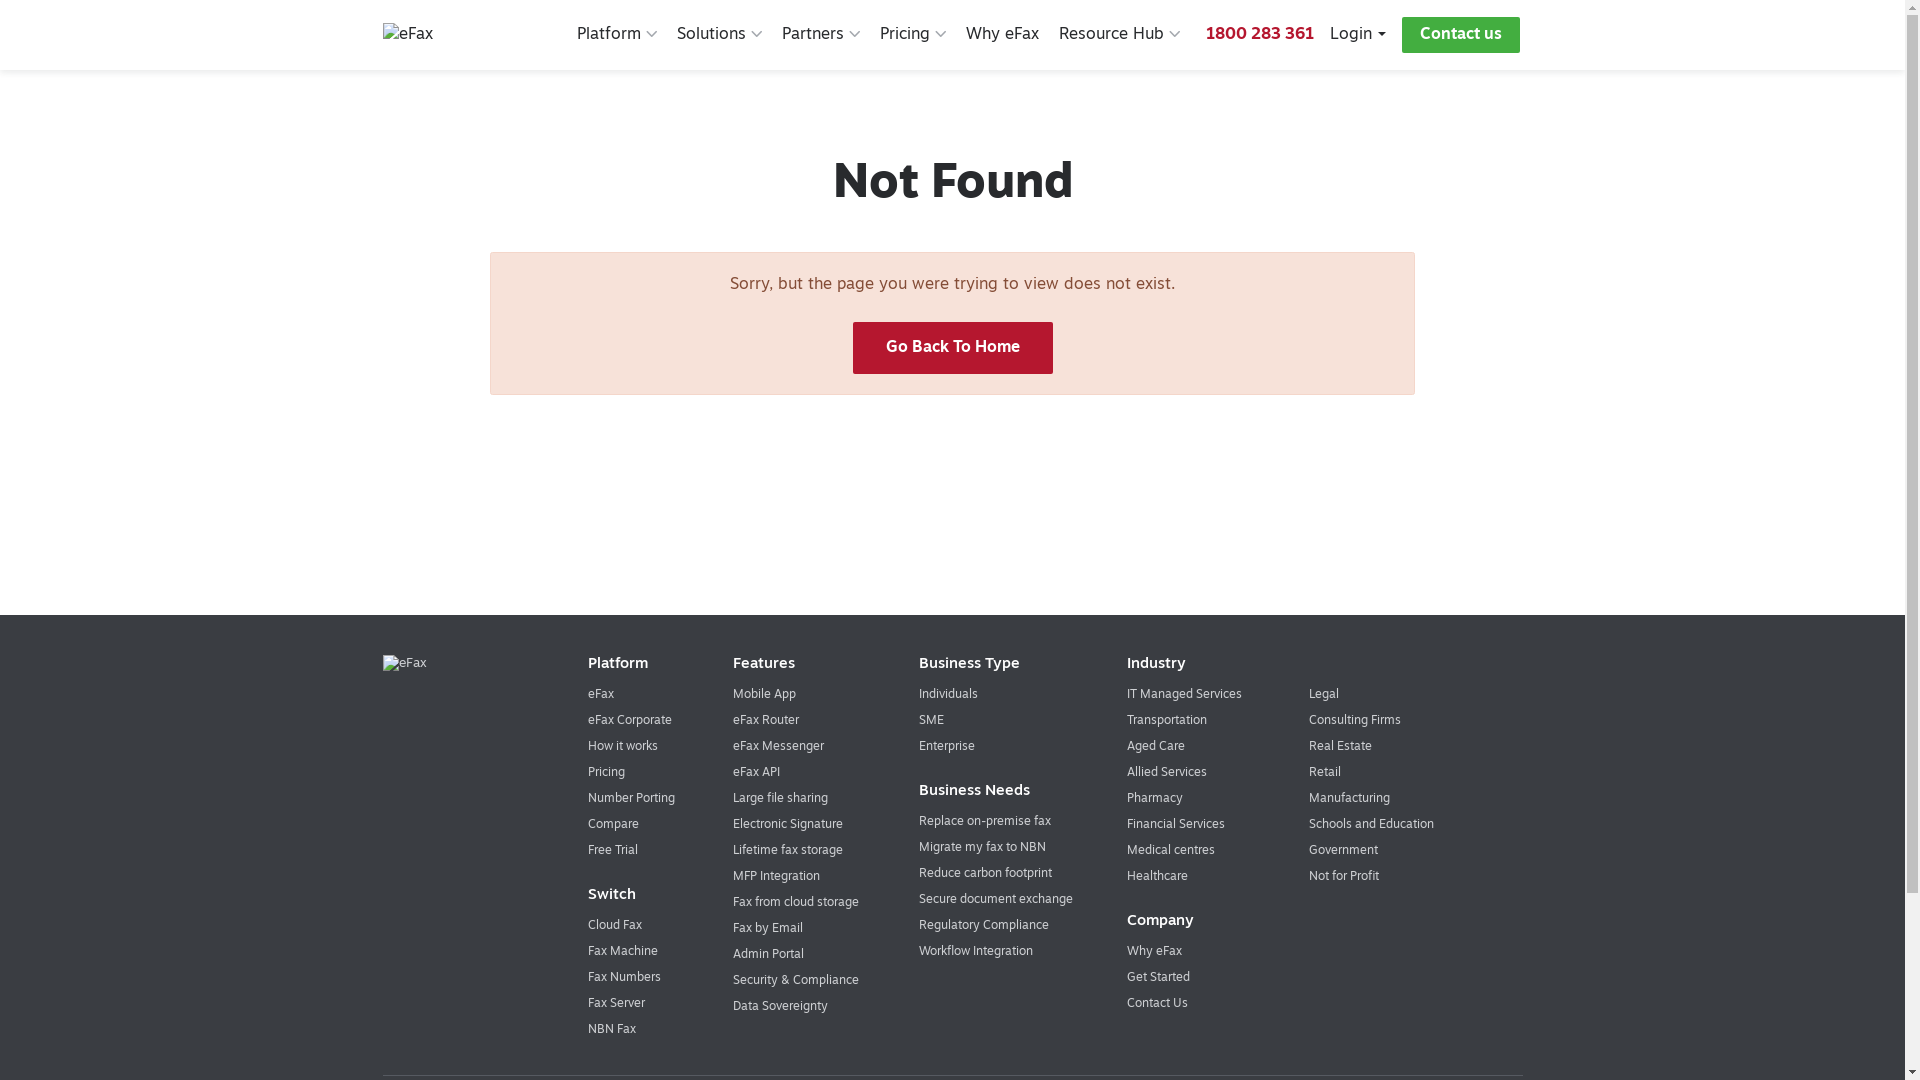 Image resolution: width=1920 pixels, height=1080 pixels. I want to click on Partners, so click(821, 35).